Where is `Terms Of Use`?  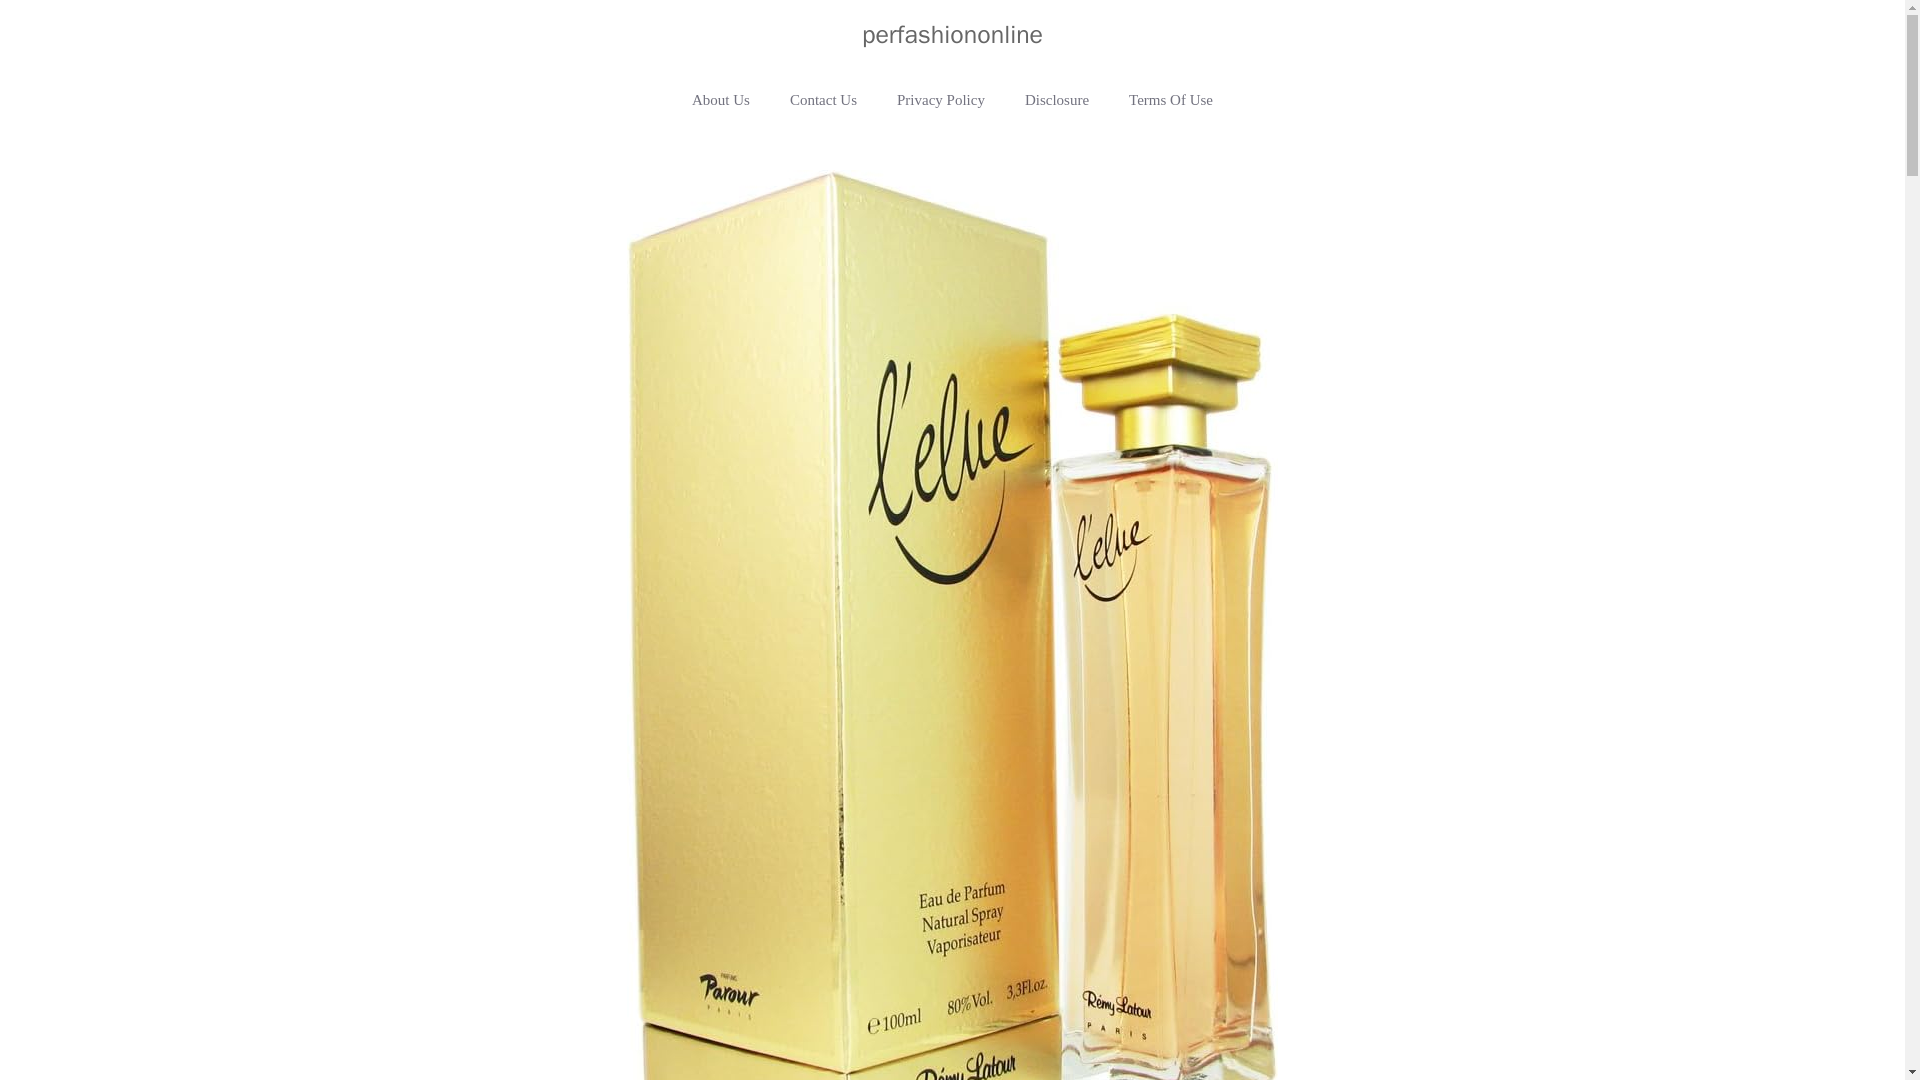
Terms Of Use is located at coordinates (1170, 100).